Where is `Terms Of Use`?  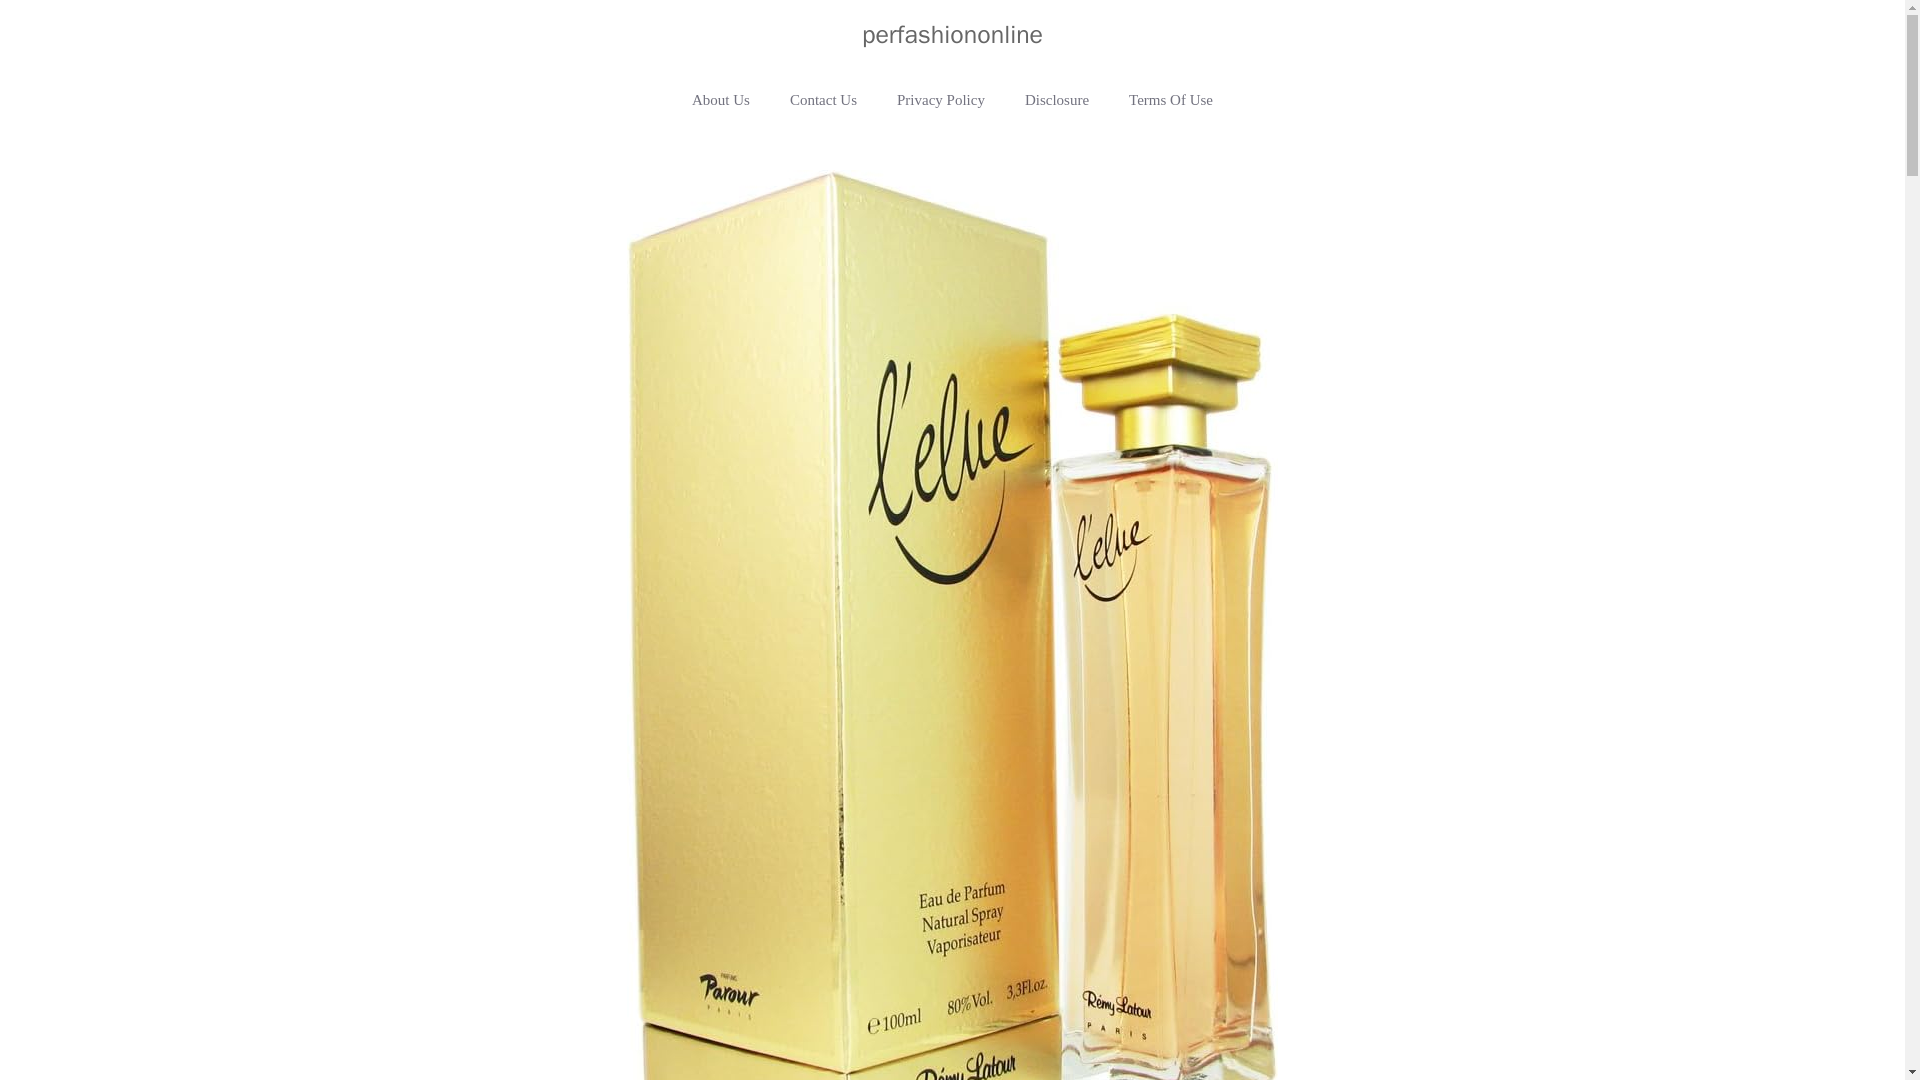
Terms Of Use is located at coordinates (1170, 100).